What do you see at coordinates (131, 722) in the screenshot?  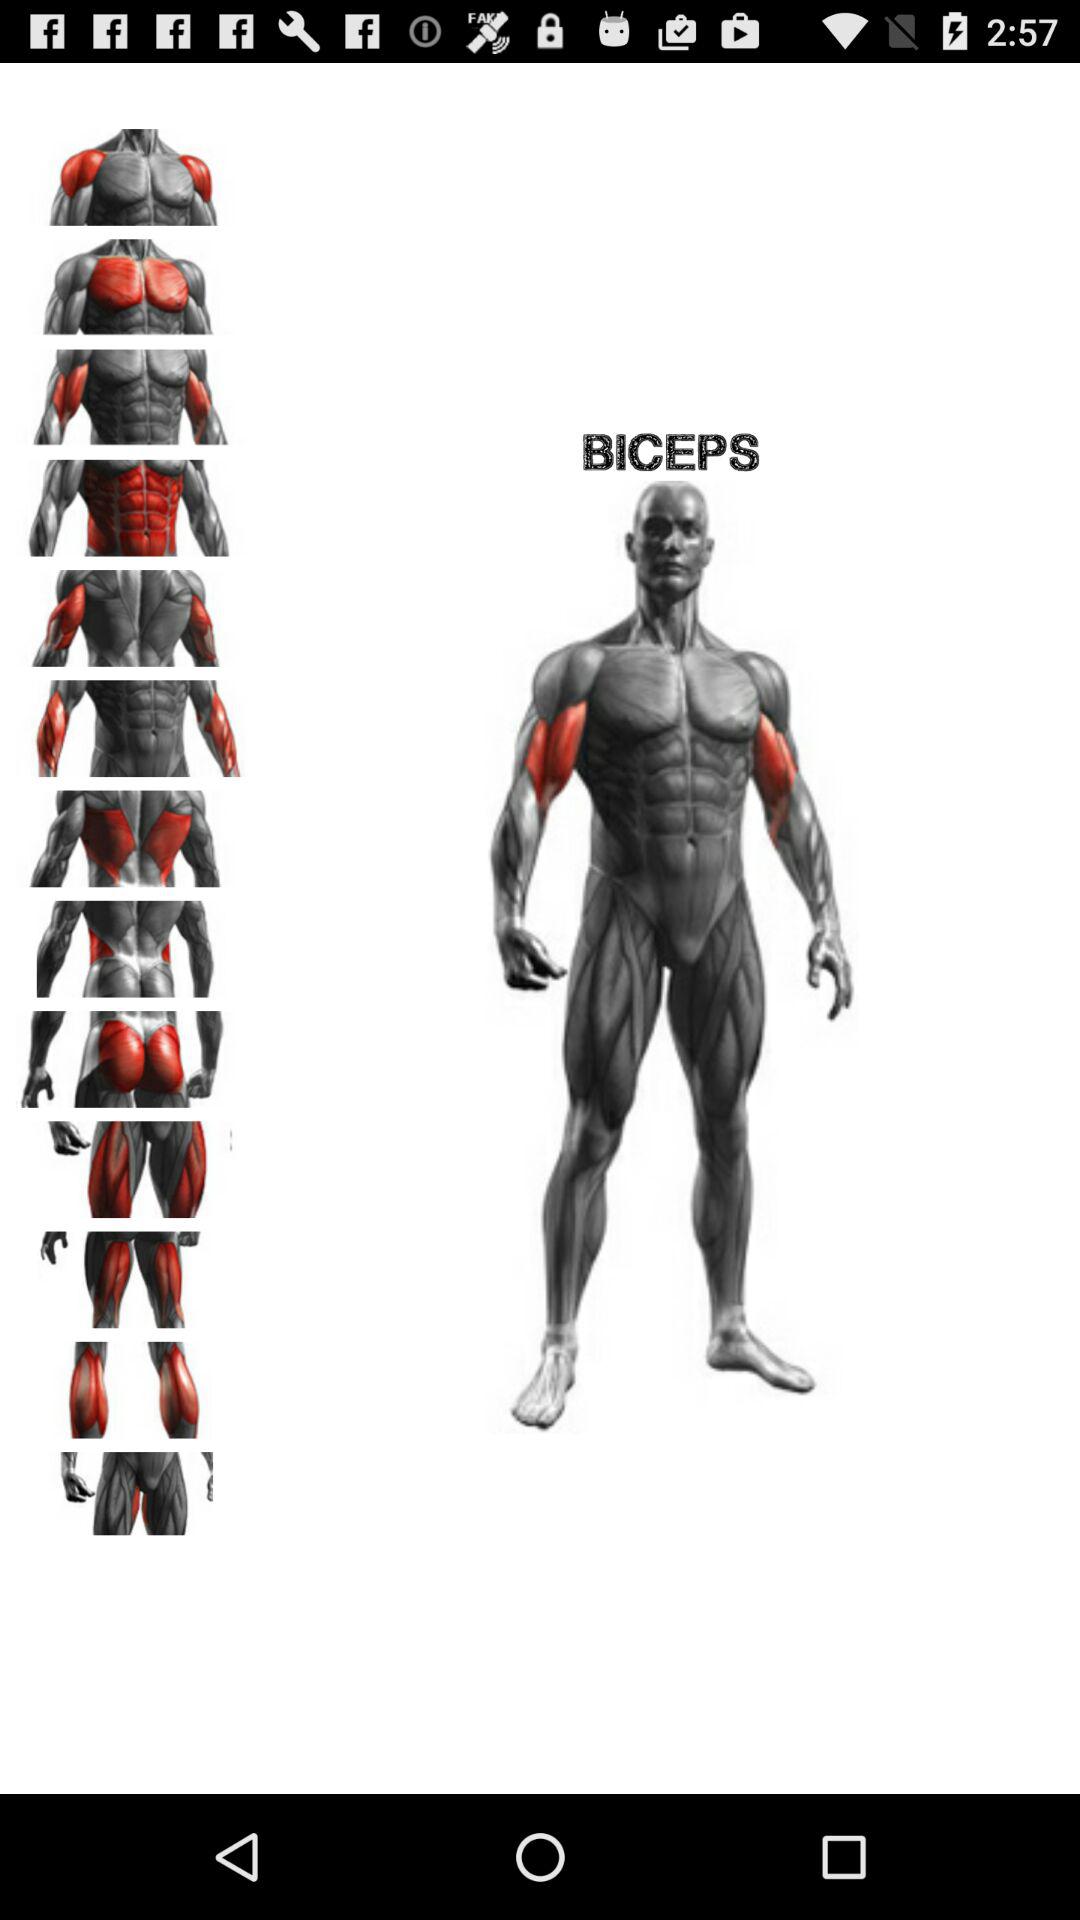 I see `open up info on specific muscle group` at bounding box center [131, 722].